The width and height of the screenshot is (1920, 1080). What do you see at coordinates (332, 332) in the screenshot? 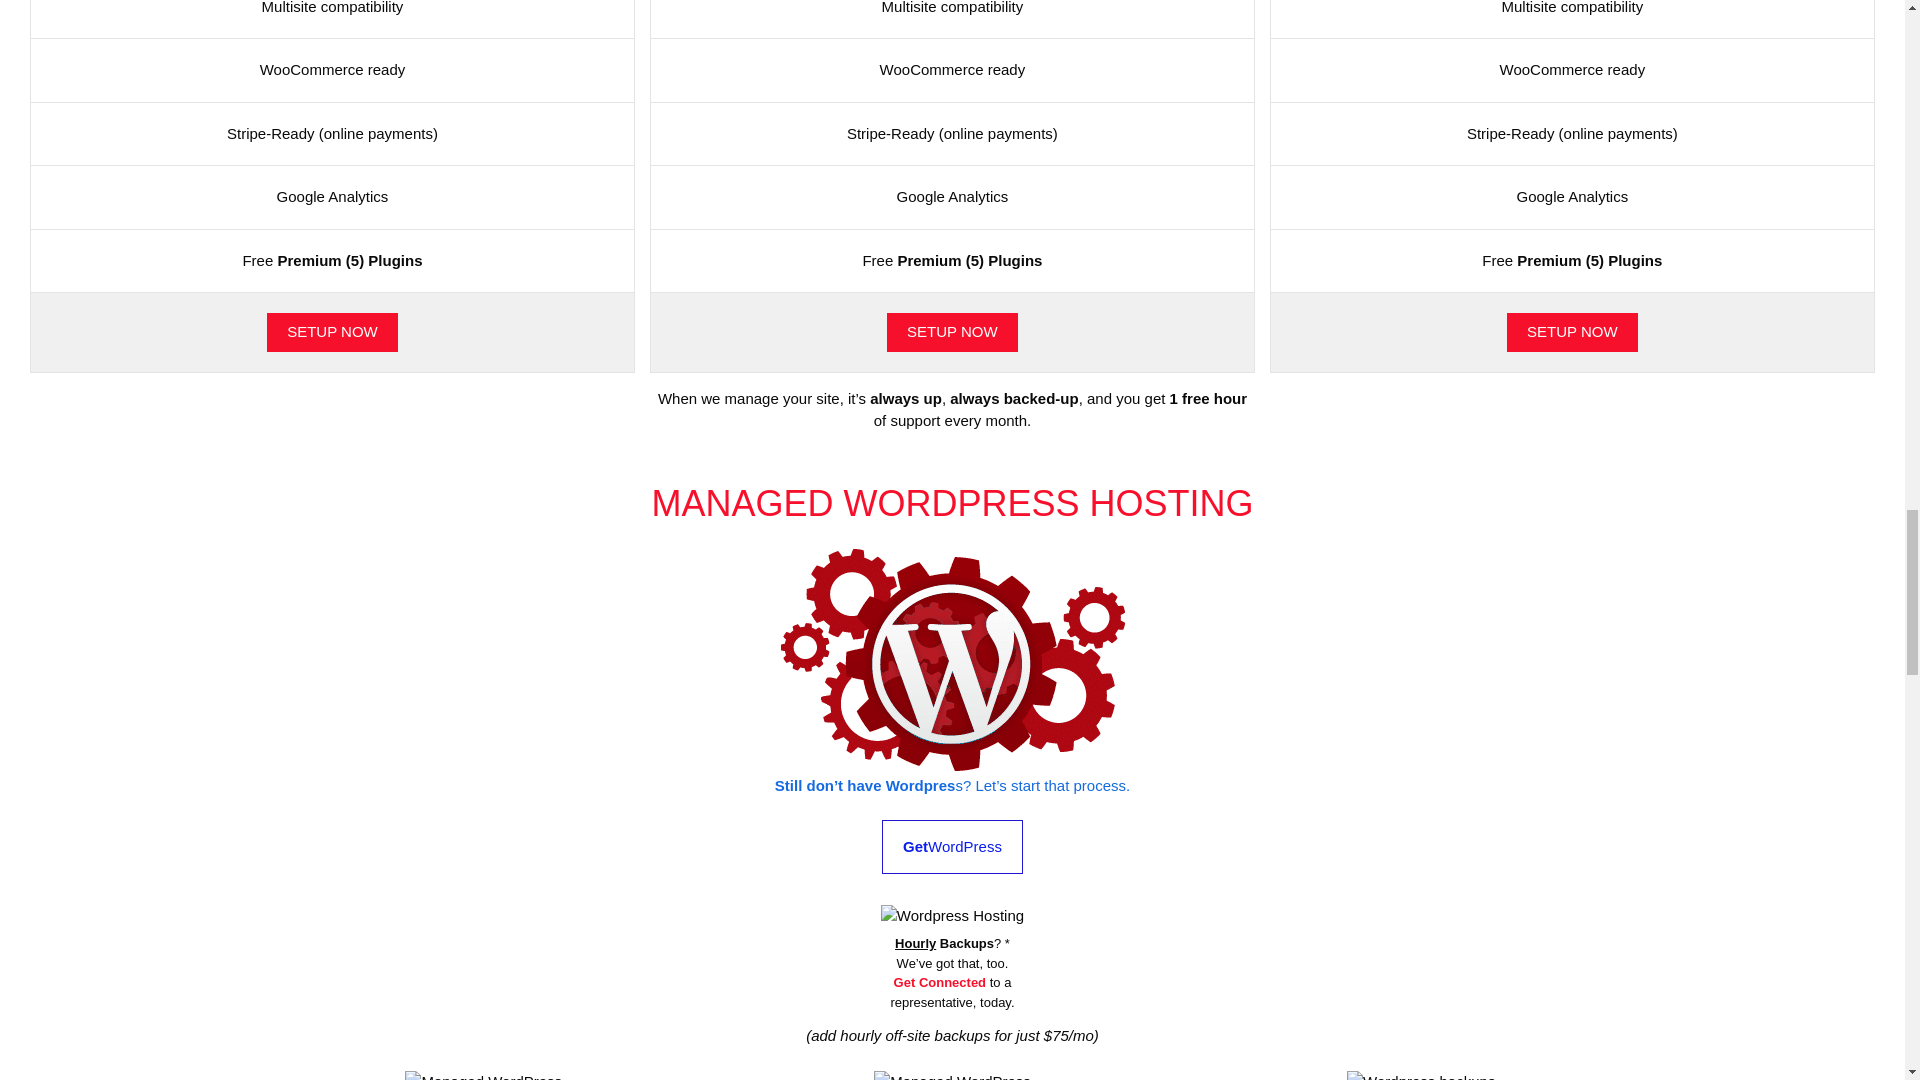
I see `SETUP NOW` at bounding box center [332, 332].